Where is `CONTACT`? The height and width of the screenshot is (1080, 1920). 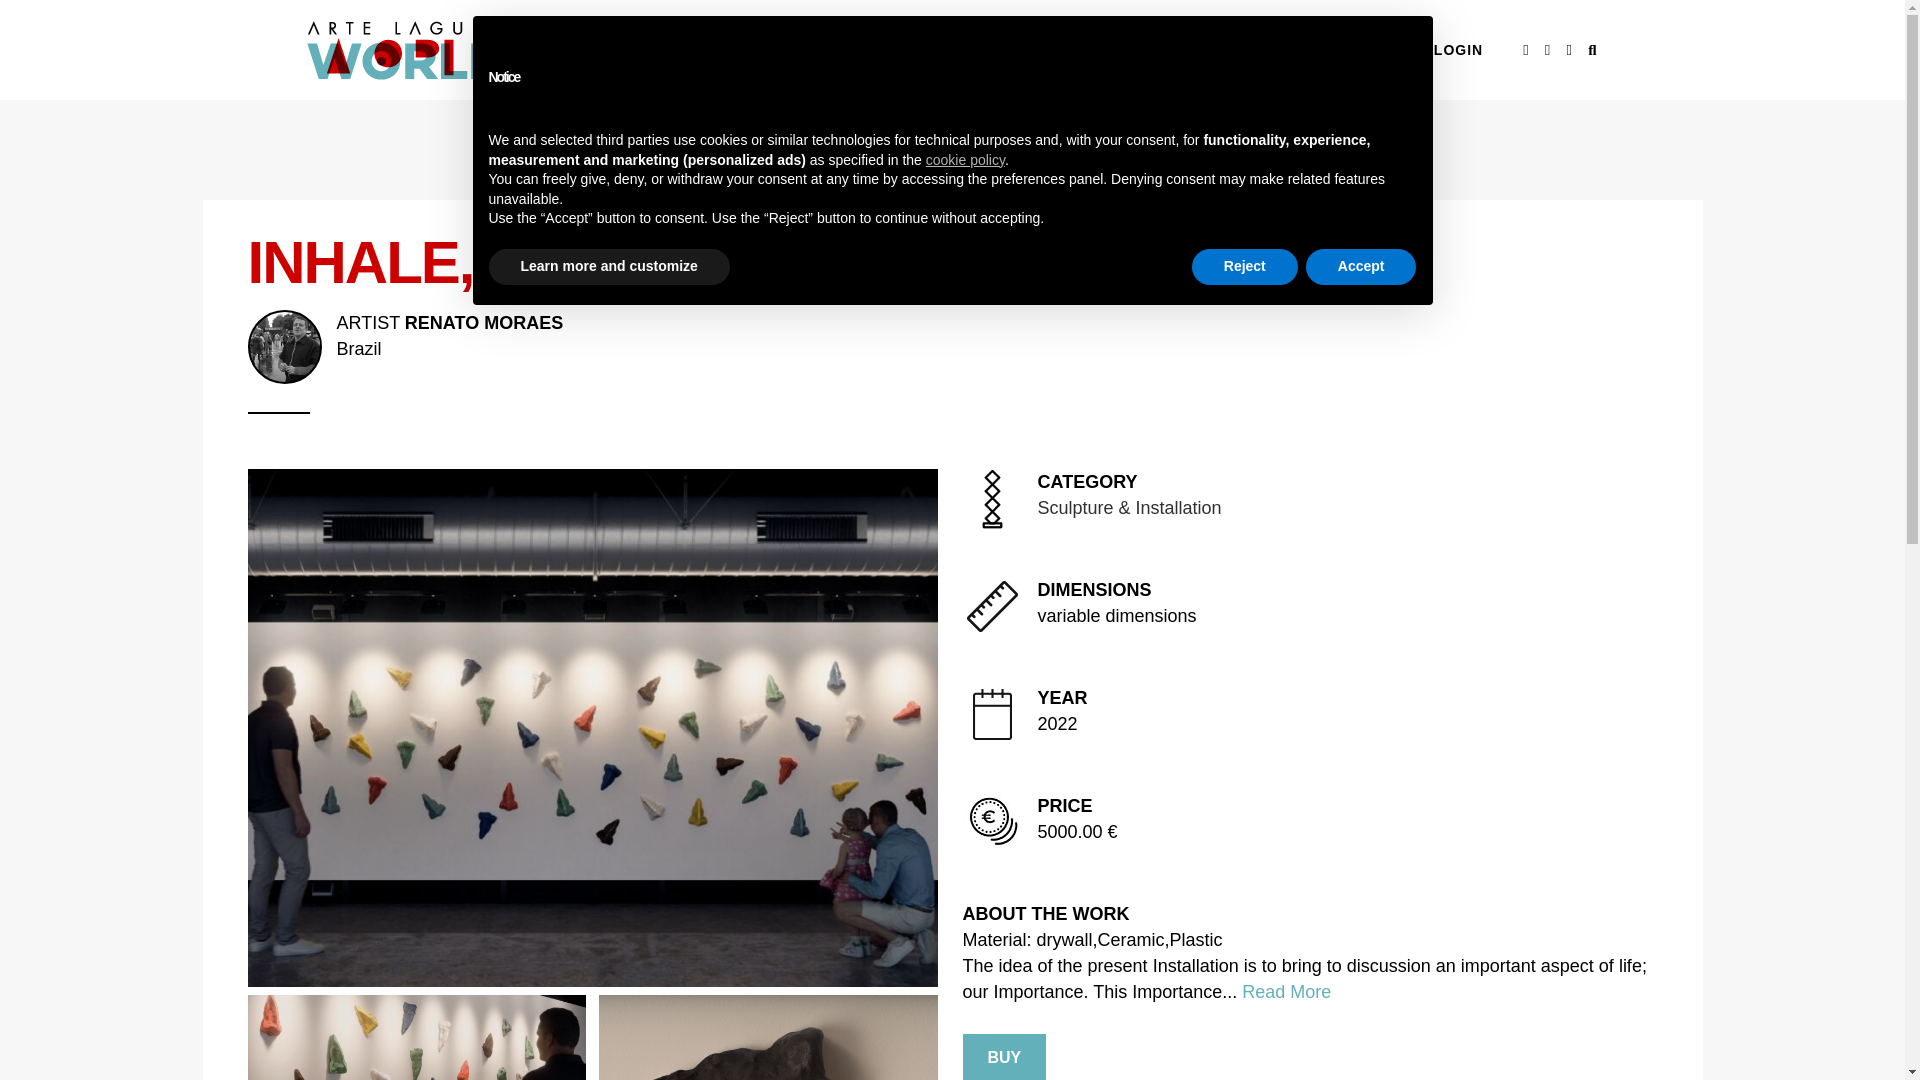 CONTACT is located at coordinates (991, 50).